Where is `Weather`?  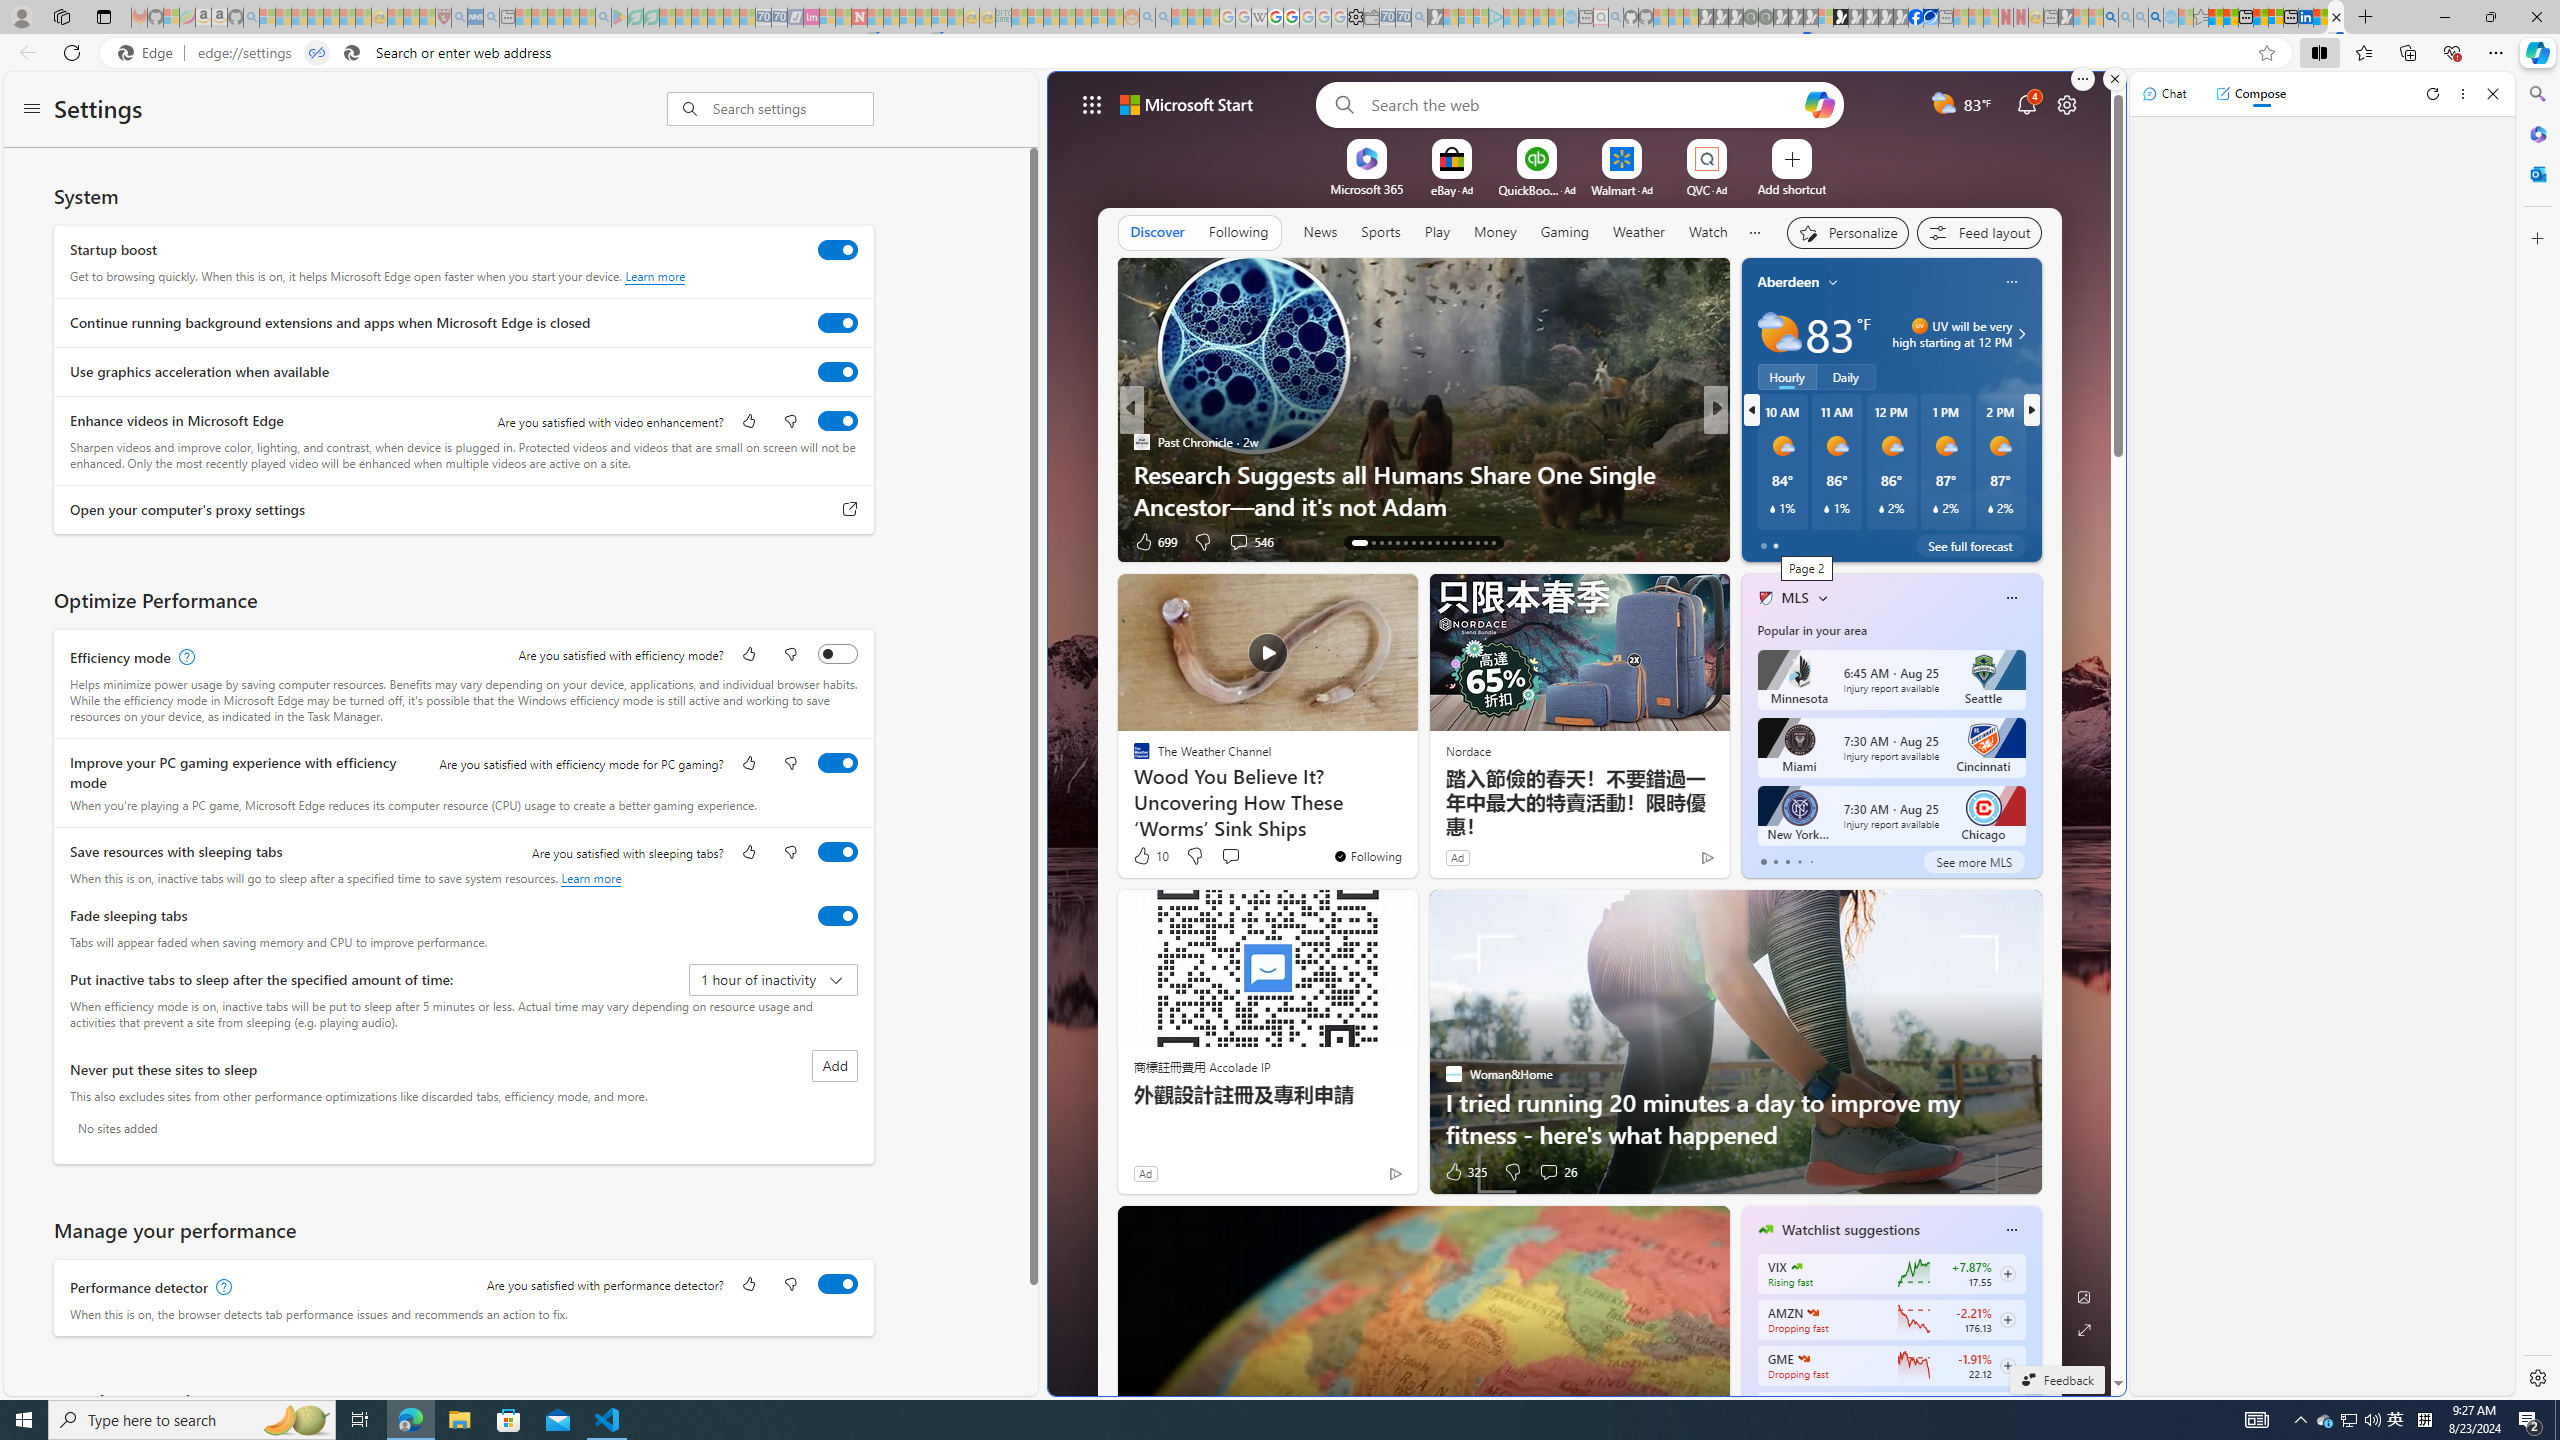
Weather is located at coordinates (1638, 232).